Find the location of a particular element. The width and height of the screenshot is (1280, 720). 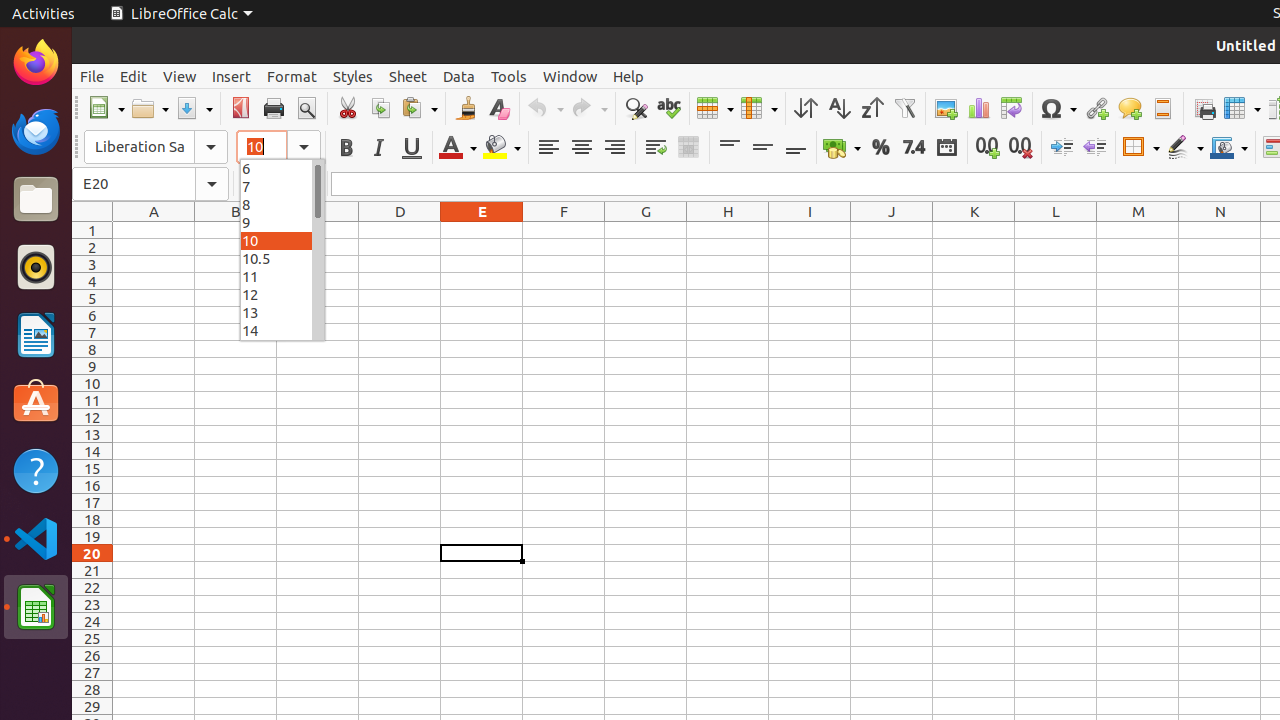

Center Vertically is located at coordinates (762, 148).